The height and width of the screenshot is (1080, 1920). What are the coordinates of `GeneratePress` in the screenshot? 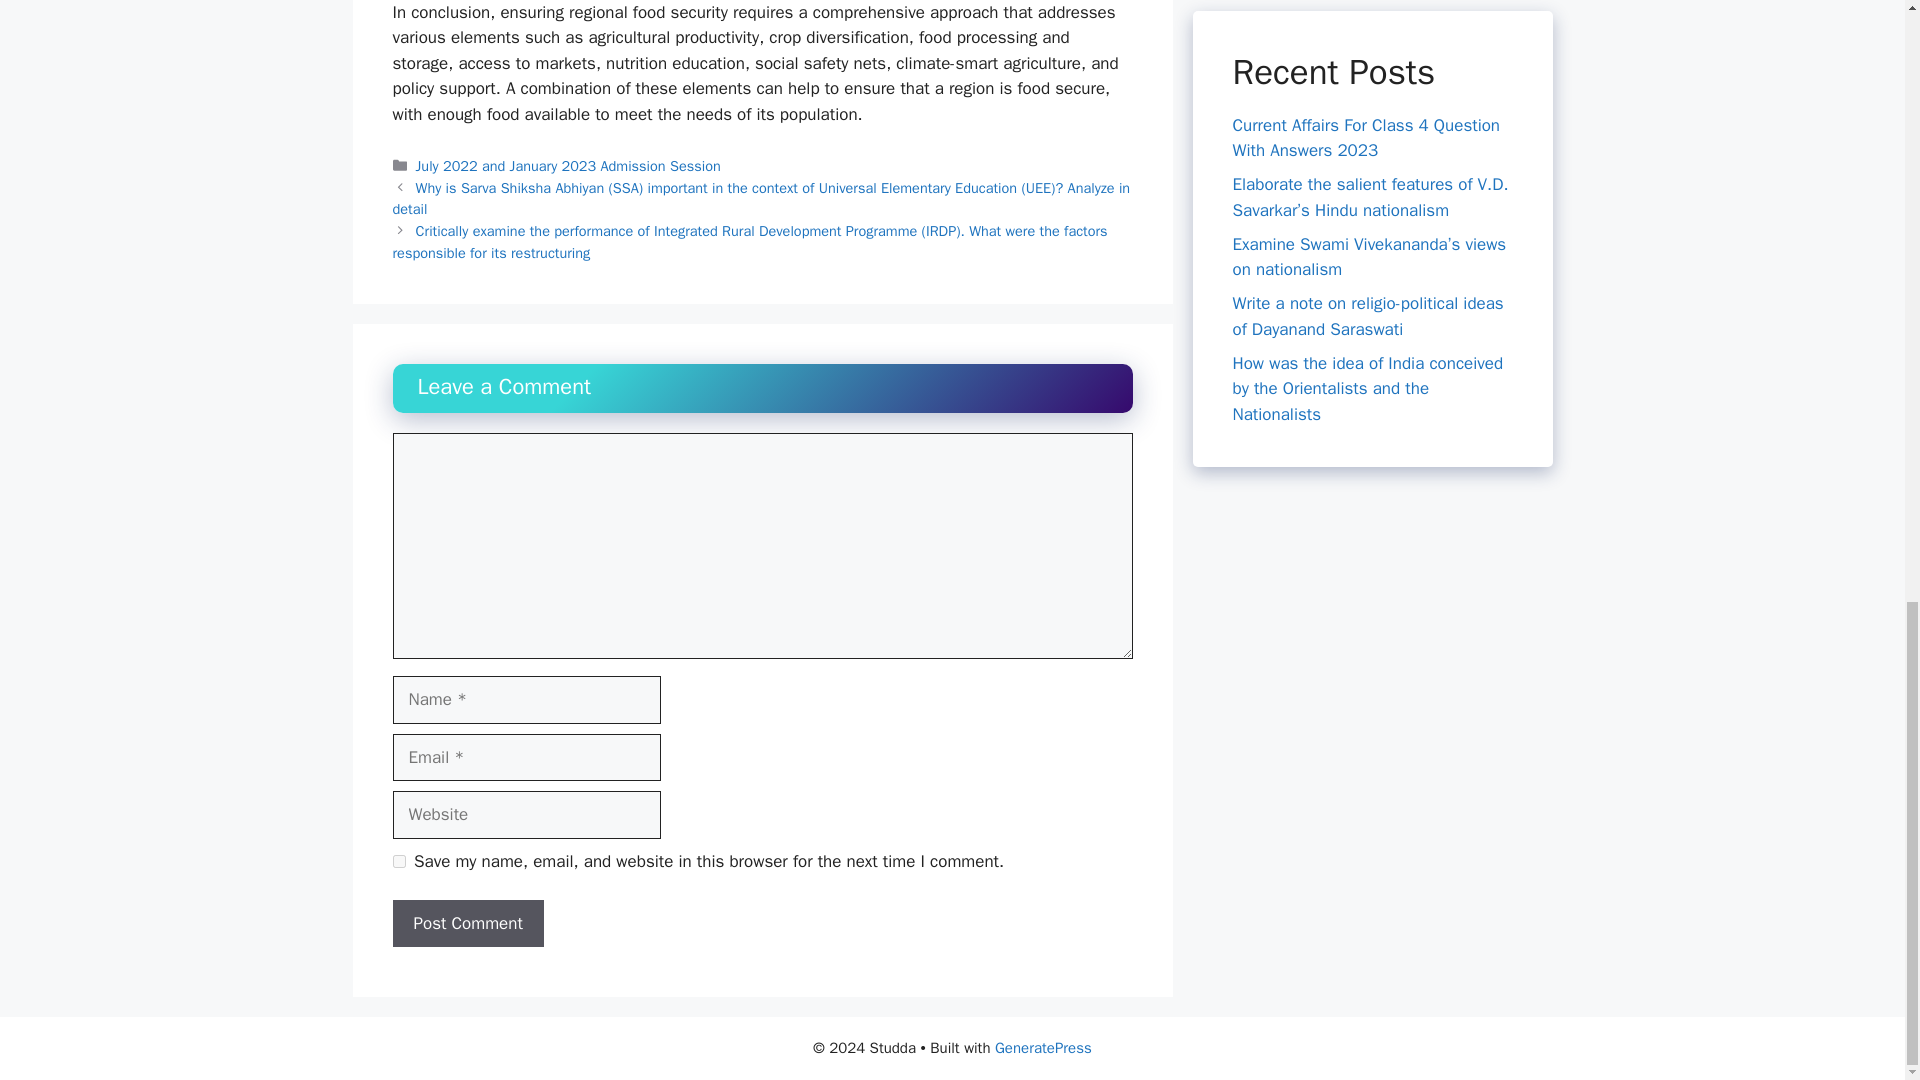 It's located at (1043, 1048).